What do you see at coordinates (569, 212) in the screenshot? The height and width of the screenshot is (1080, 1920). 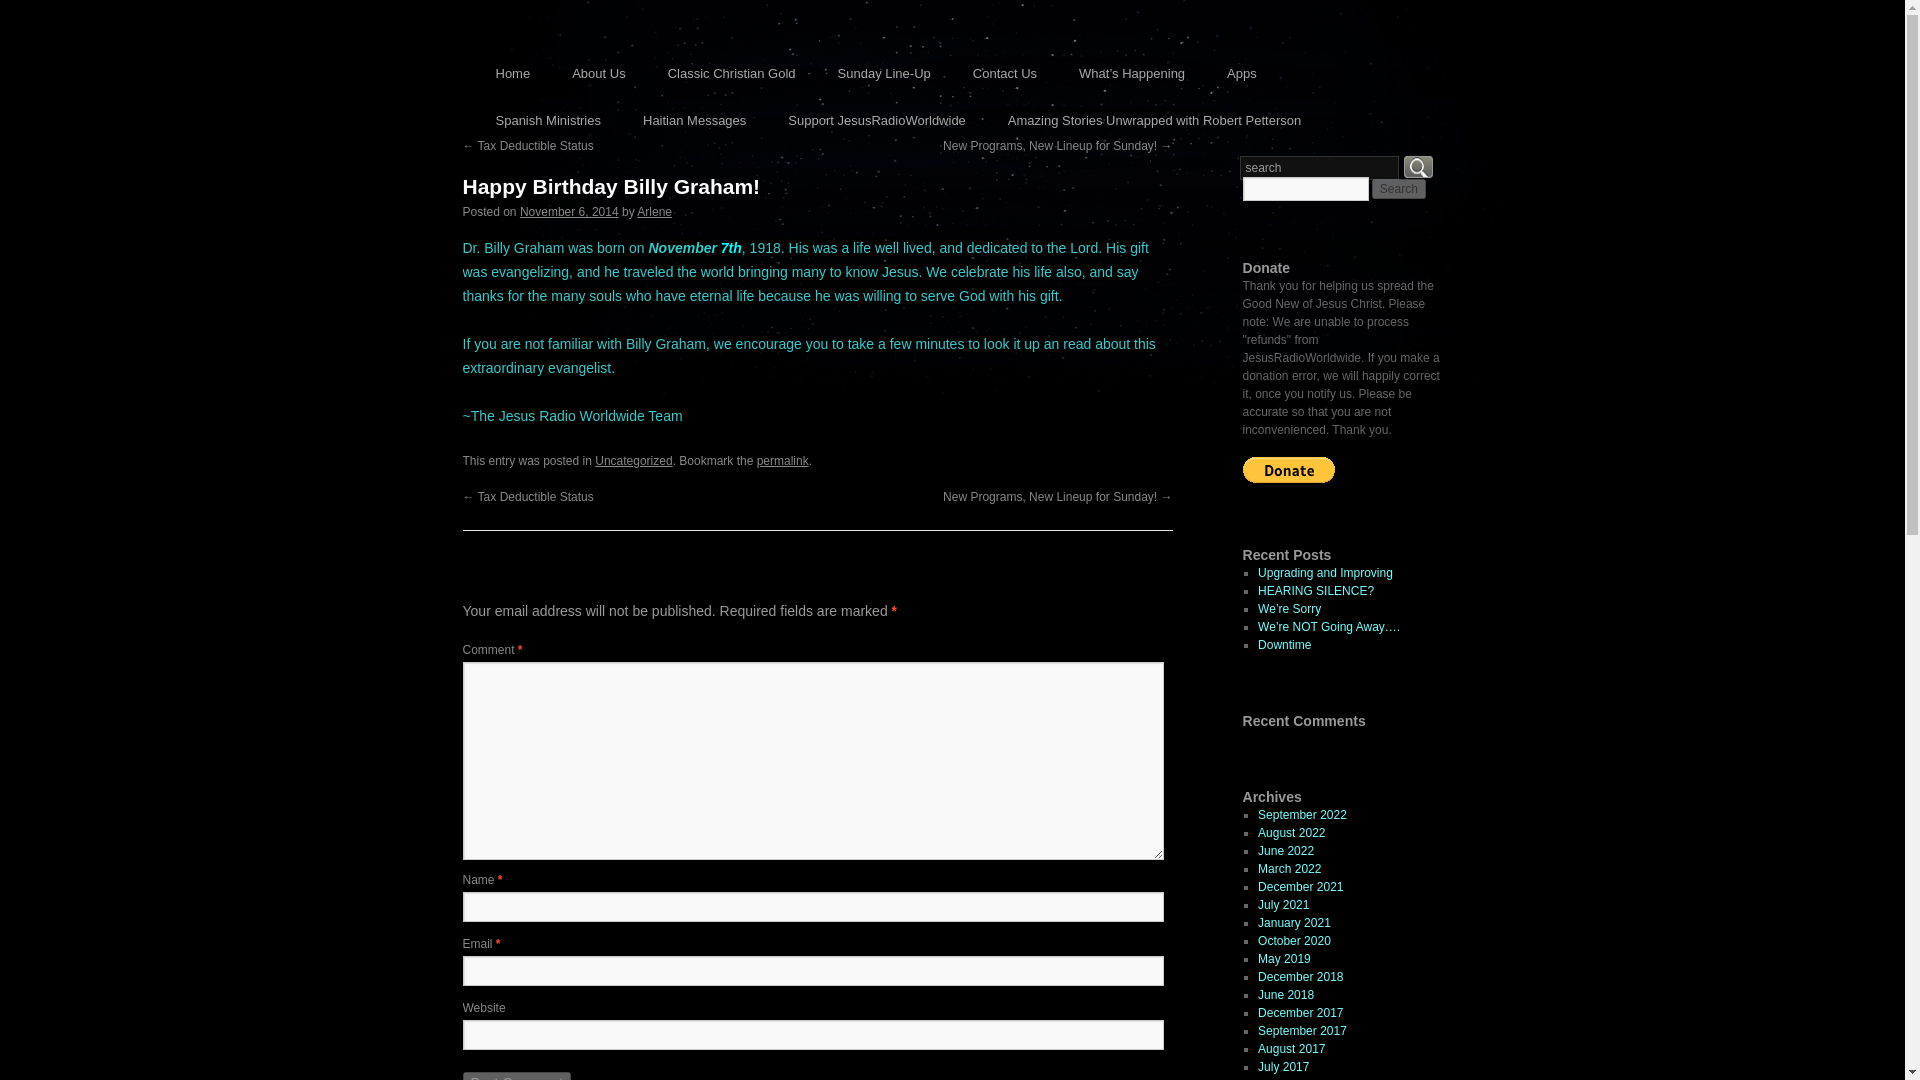 I see `2:33 pm` at bounding box center [569, 212].